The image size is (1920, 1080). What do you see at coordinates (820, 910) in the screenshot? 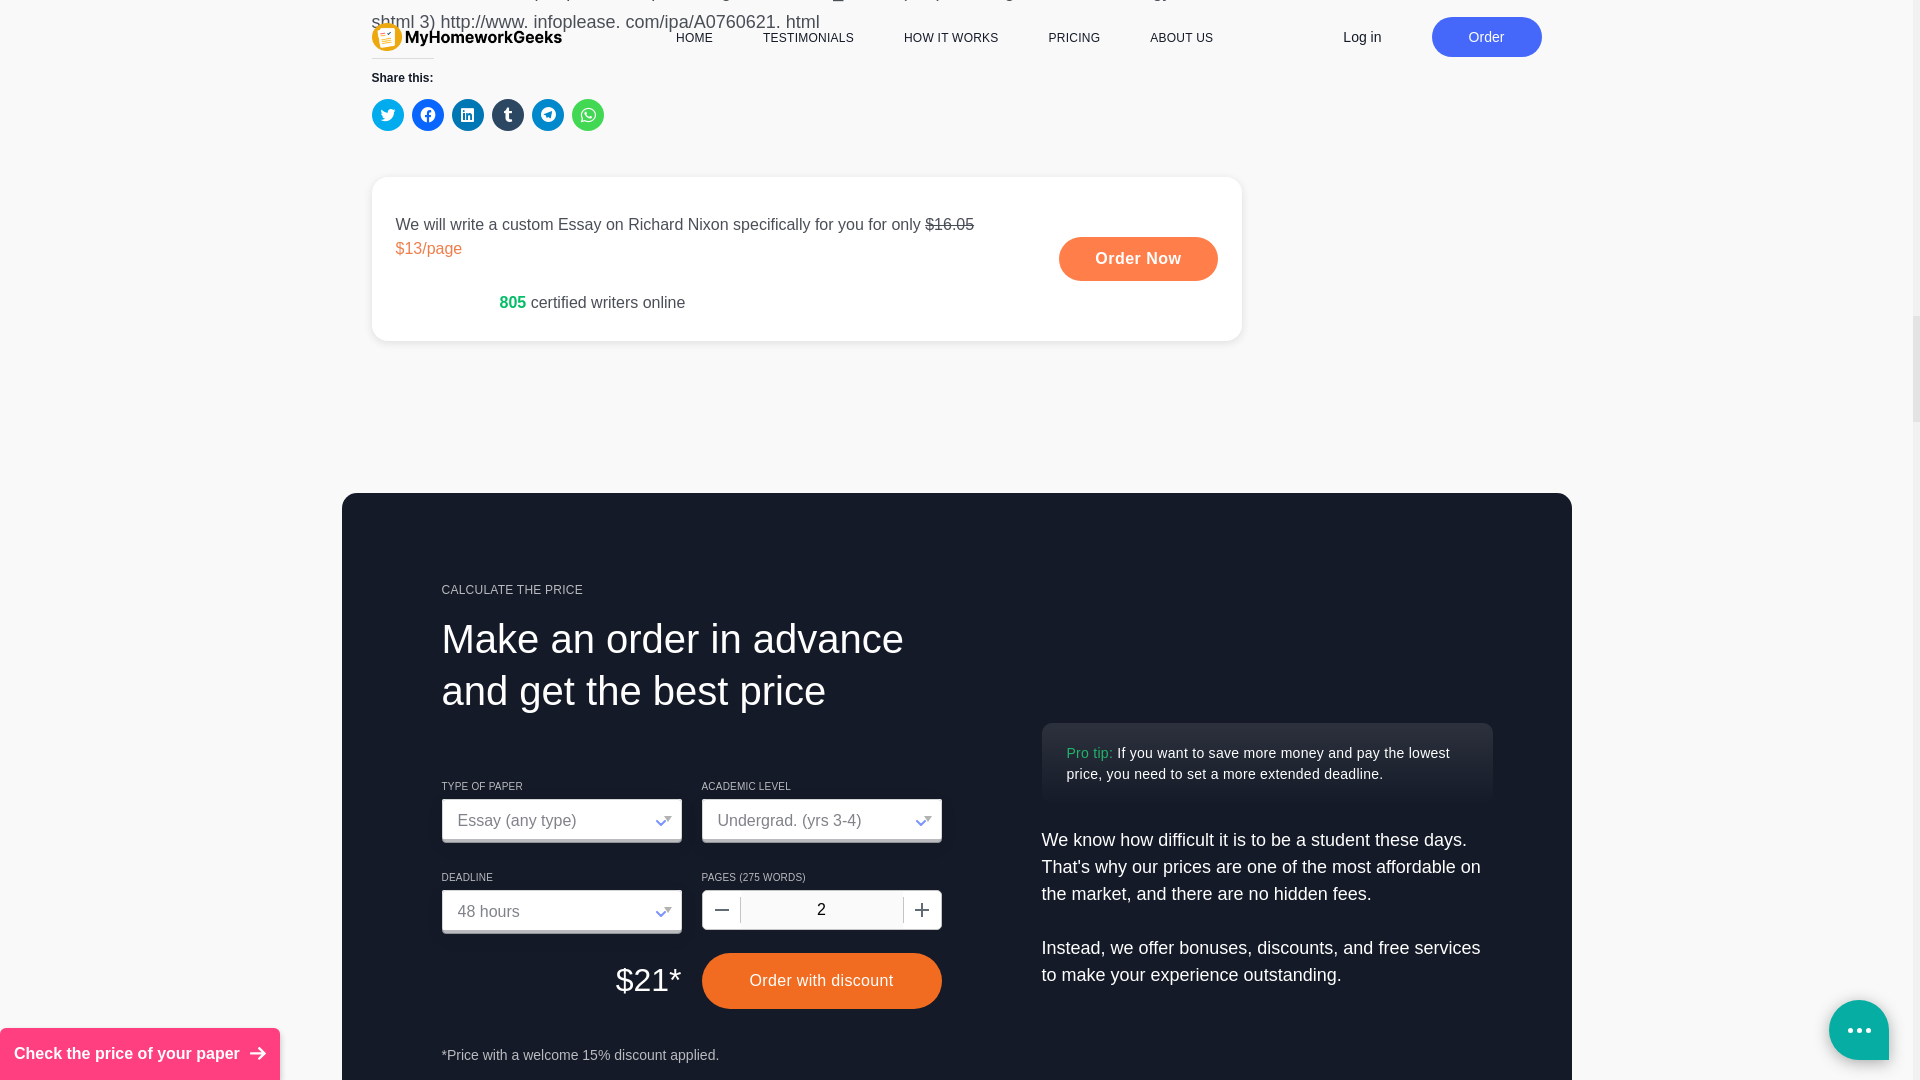
I see `2` at bounding box center [820, 910].